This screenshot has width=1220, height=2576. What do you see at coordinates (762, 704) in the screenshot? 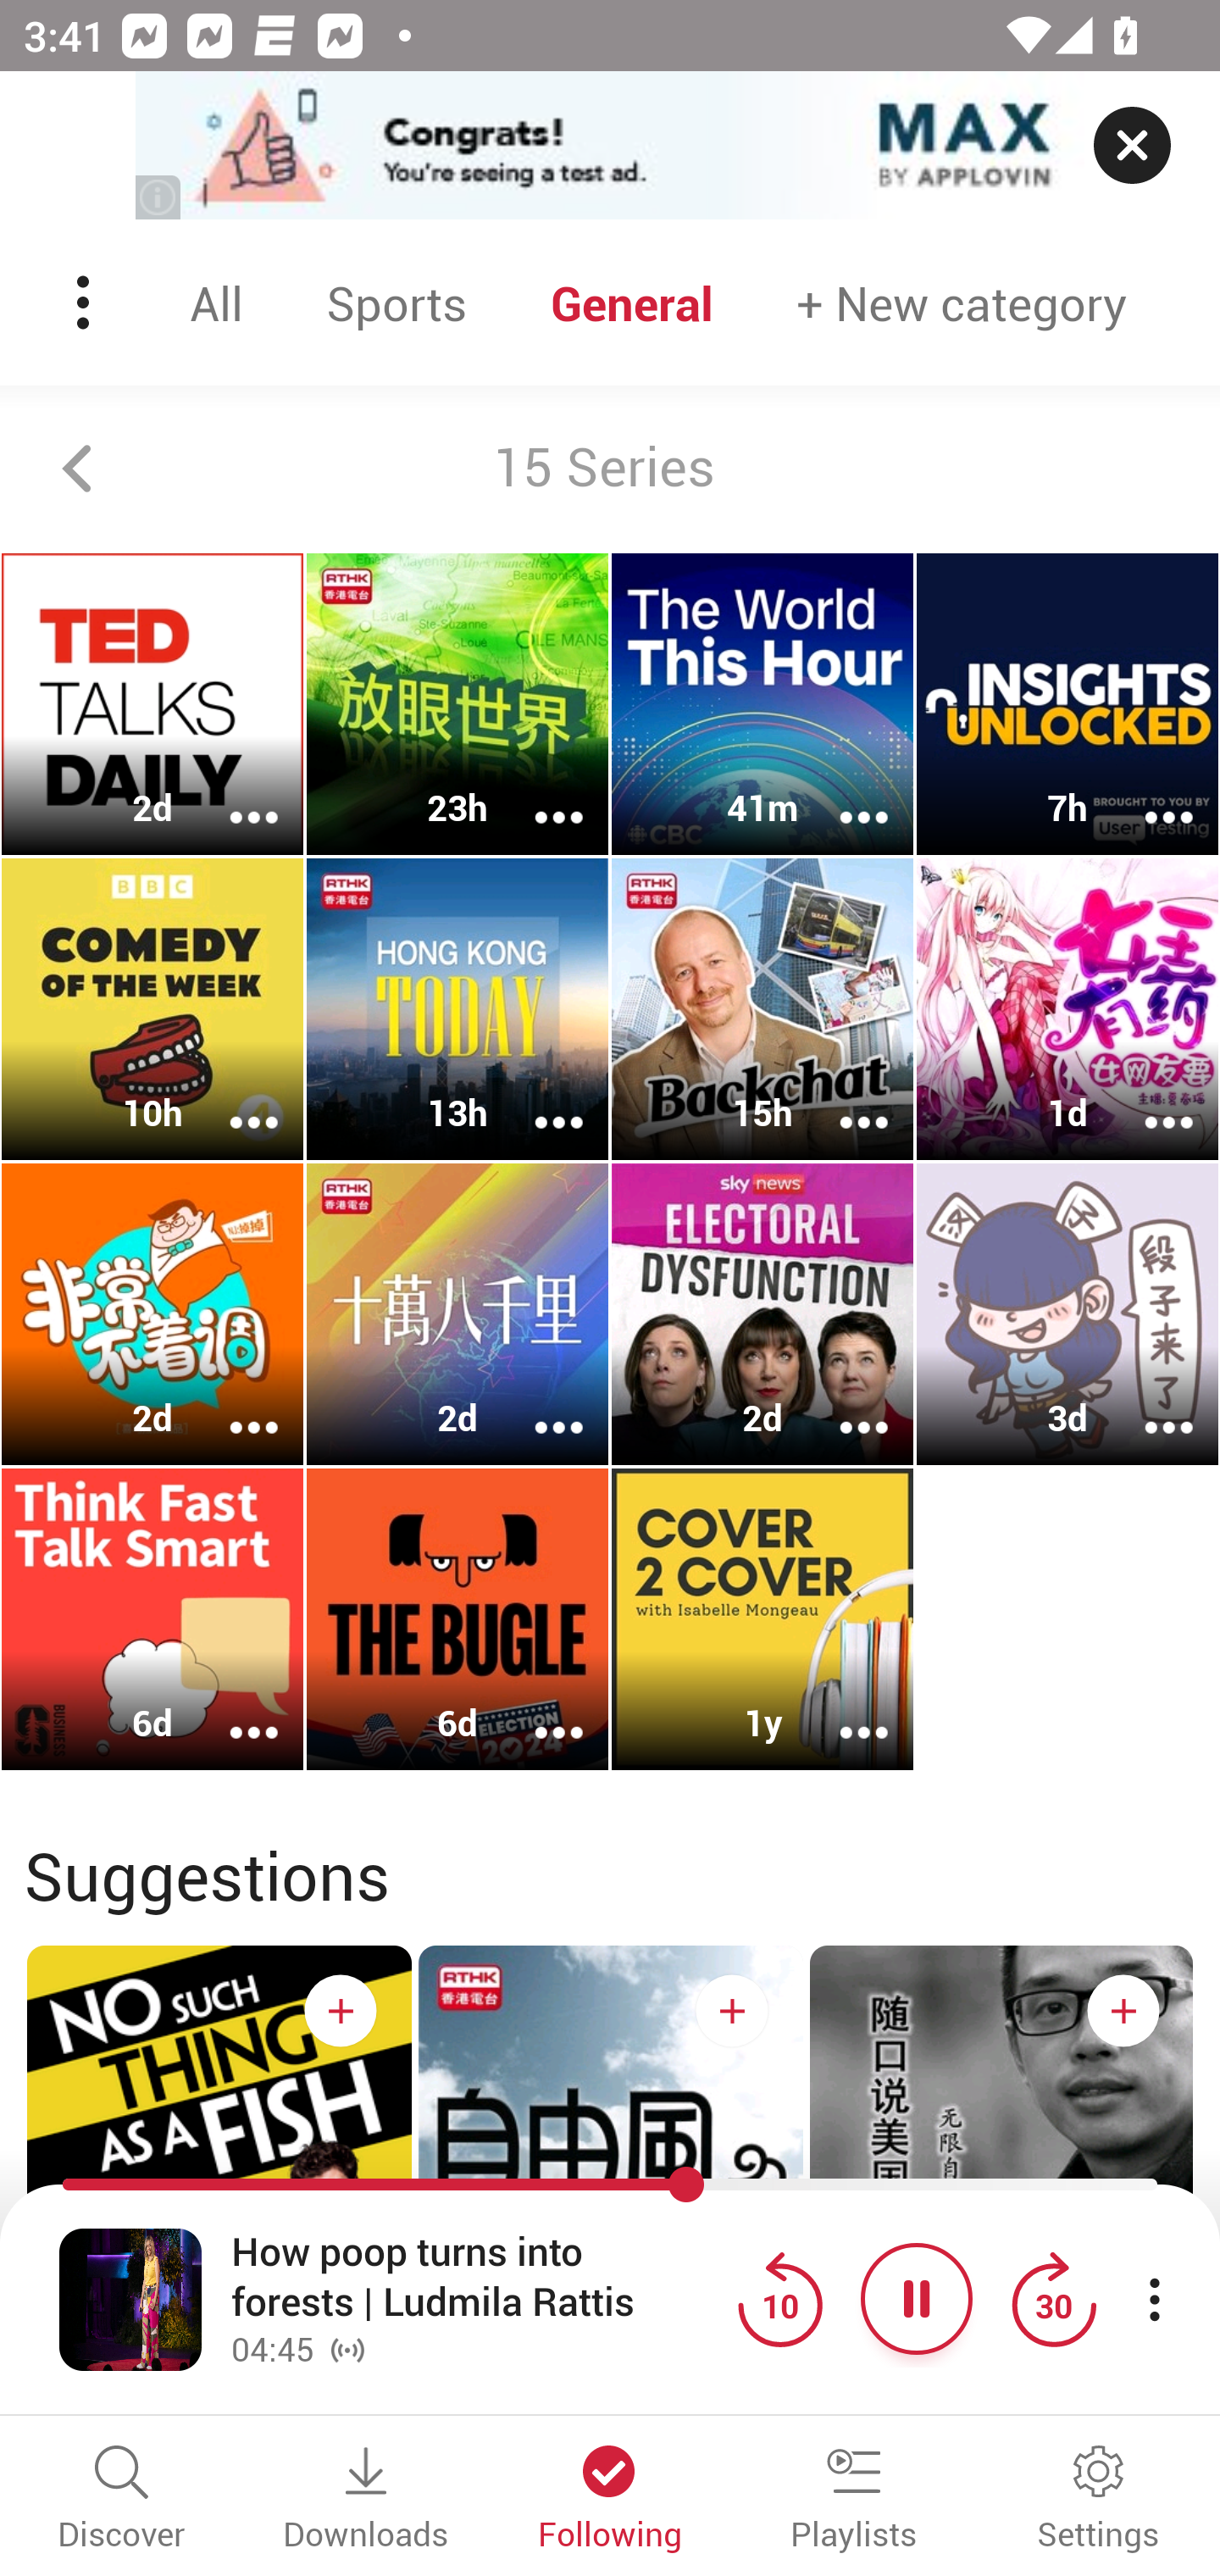
I see `The World This Hour 41m More options More options` at bounding box center [762, 704].